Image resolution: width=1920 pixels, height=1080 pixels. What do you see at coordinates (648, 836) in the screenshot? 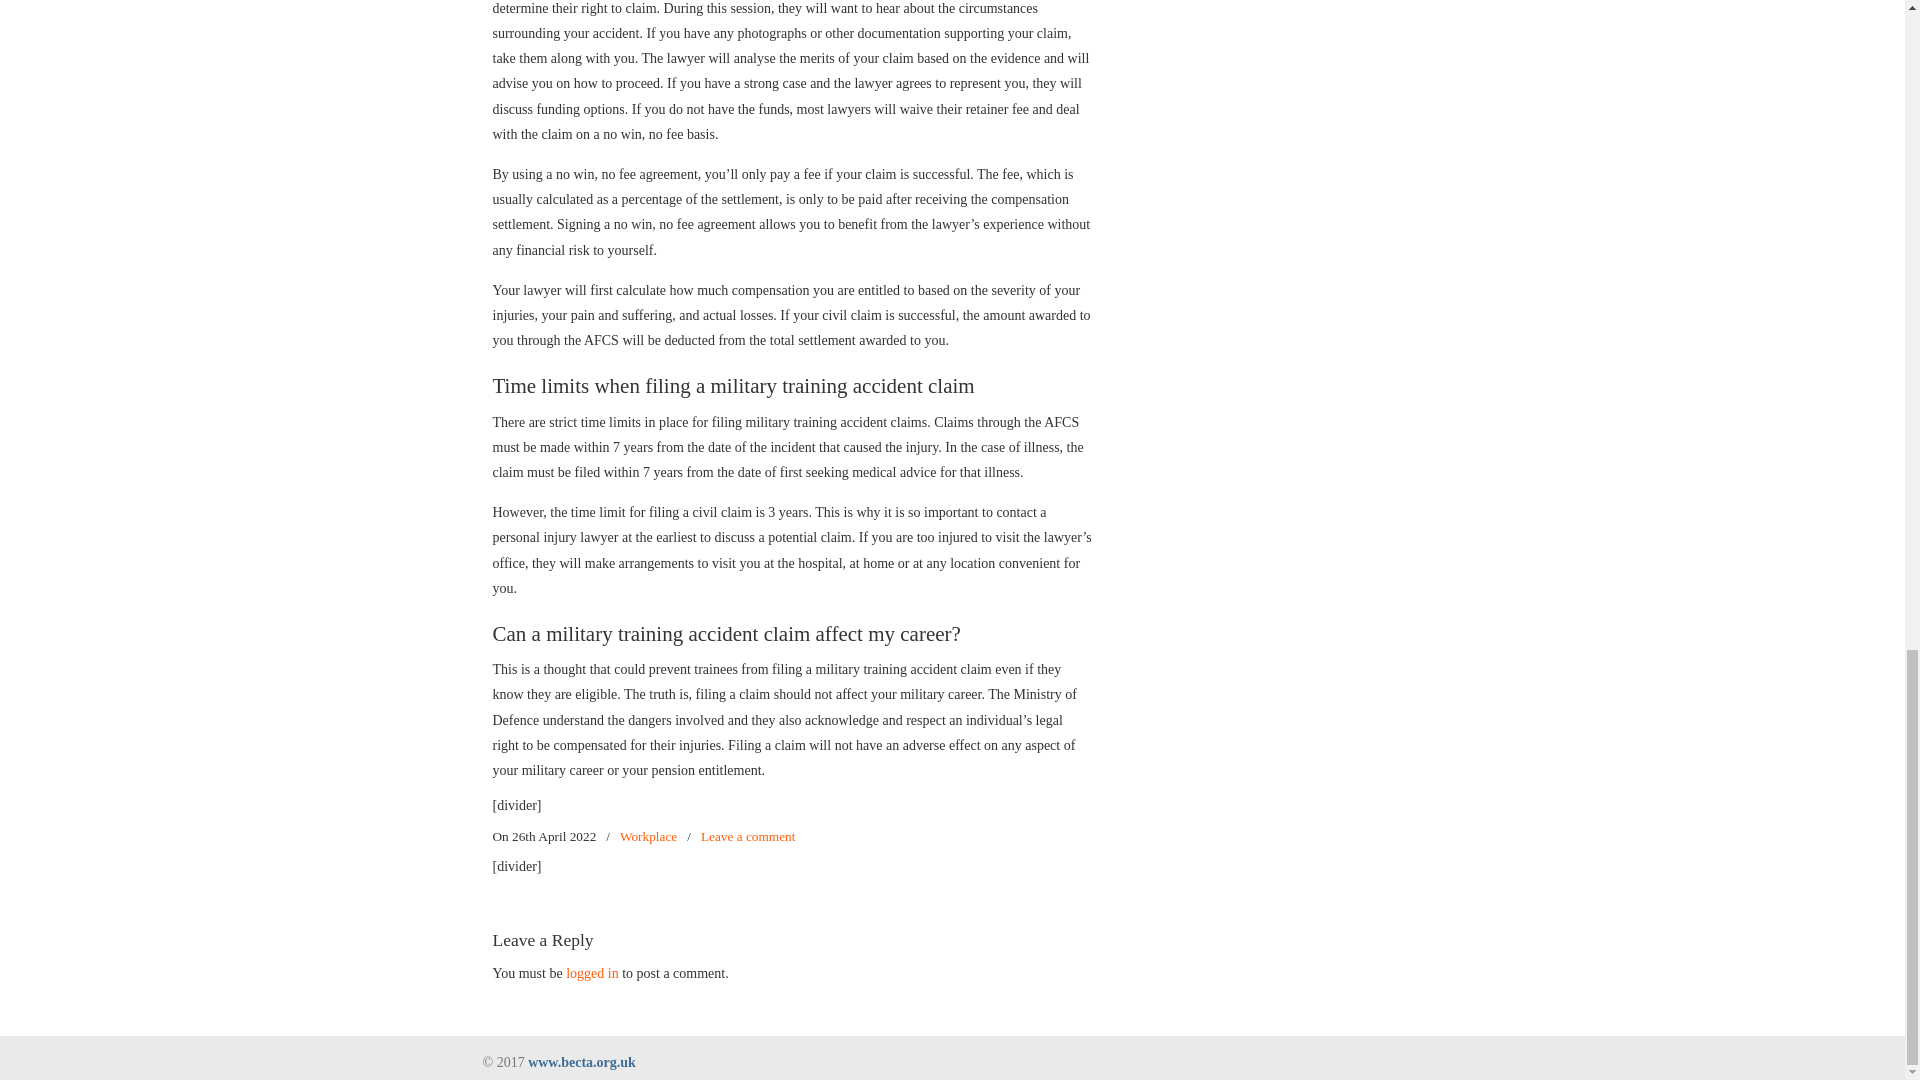
I see `Workplace` at bounding box center [648, 836].